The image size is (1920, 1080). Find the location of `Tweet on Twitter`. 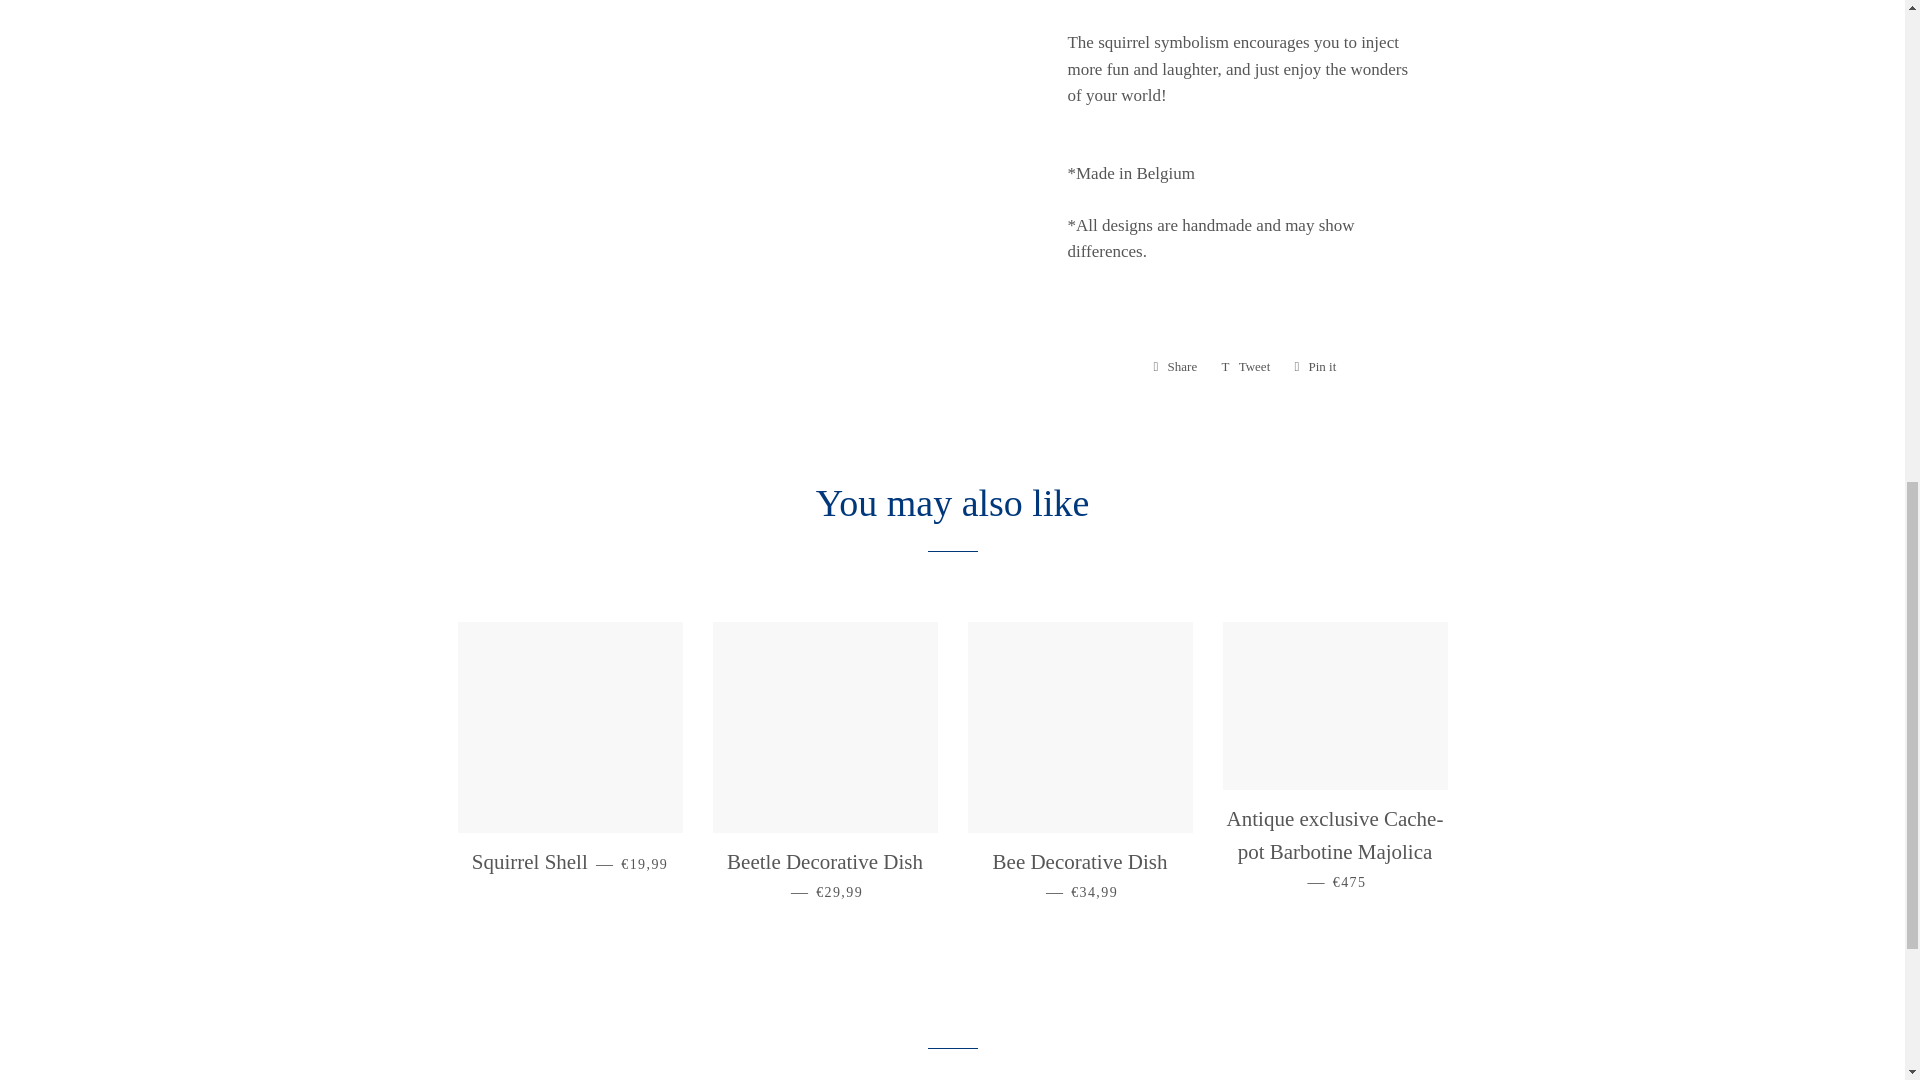

Tweet on Twitter is located at coordinates (1176, 367).